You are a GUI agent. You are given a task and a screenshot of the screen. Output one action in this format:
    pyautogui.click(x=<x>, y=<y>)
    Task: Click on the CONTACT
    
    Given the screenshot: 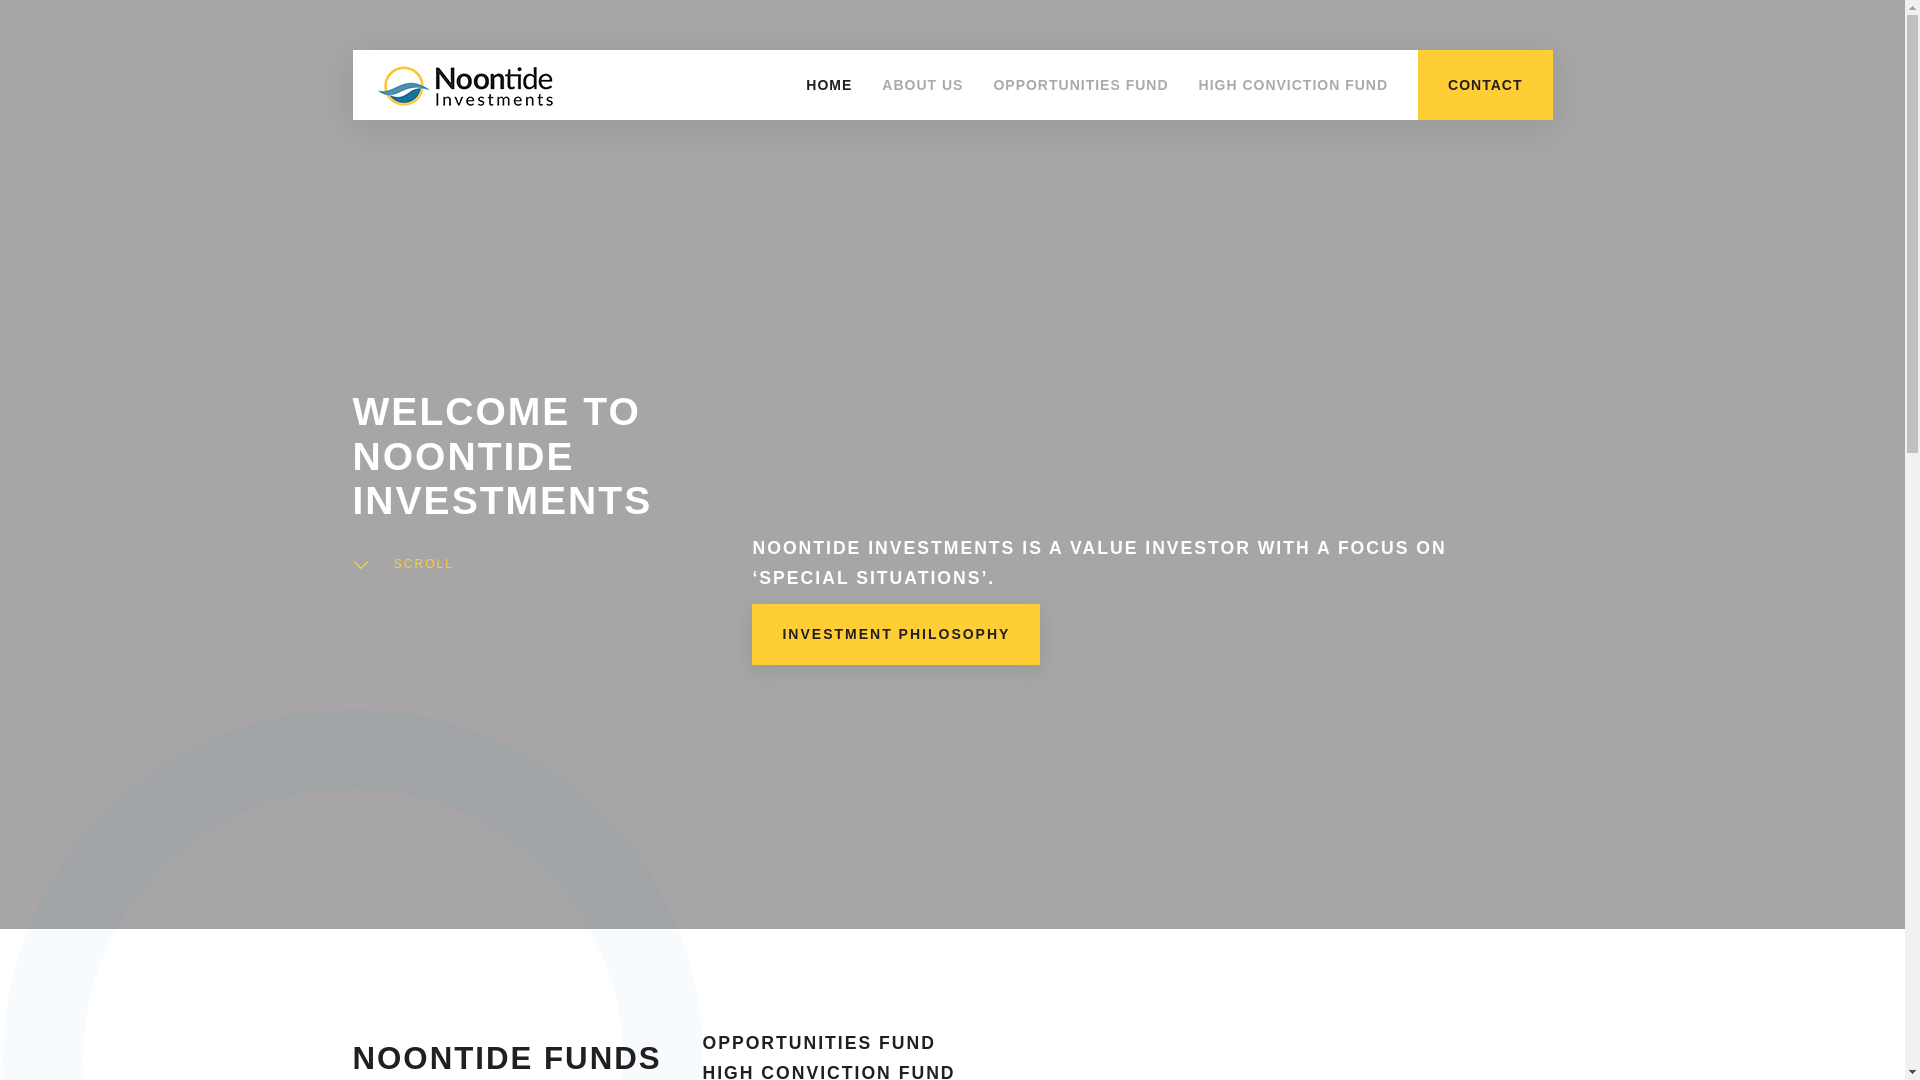 What is the action you would take?
    pyautogui.click(x=1485, y=85)
    